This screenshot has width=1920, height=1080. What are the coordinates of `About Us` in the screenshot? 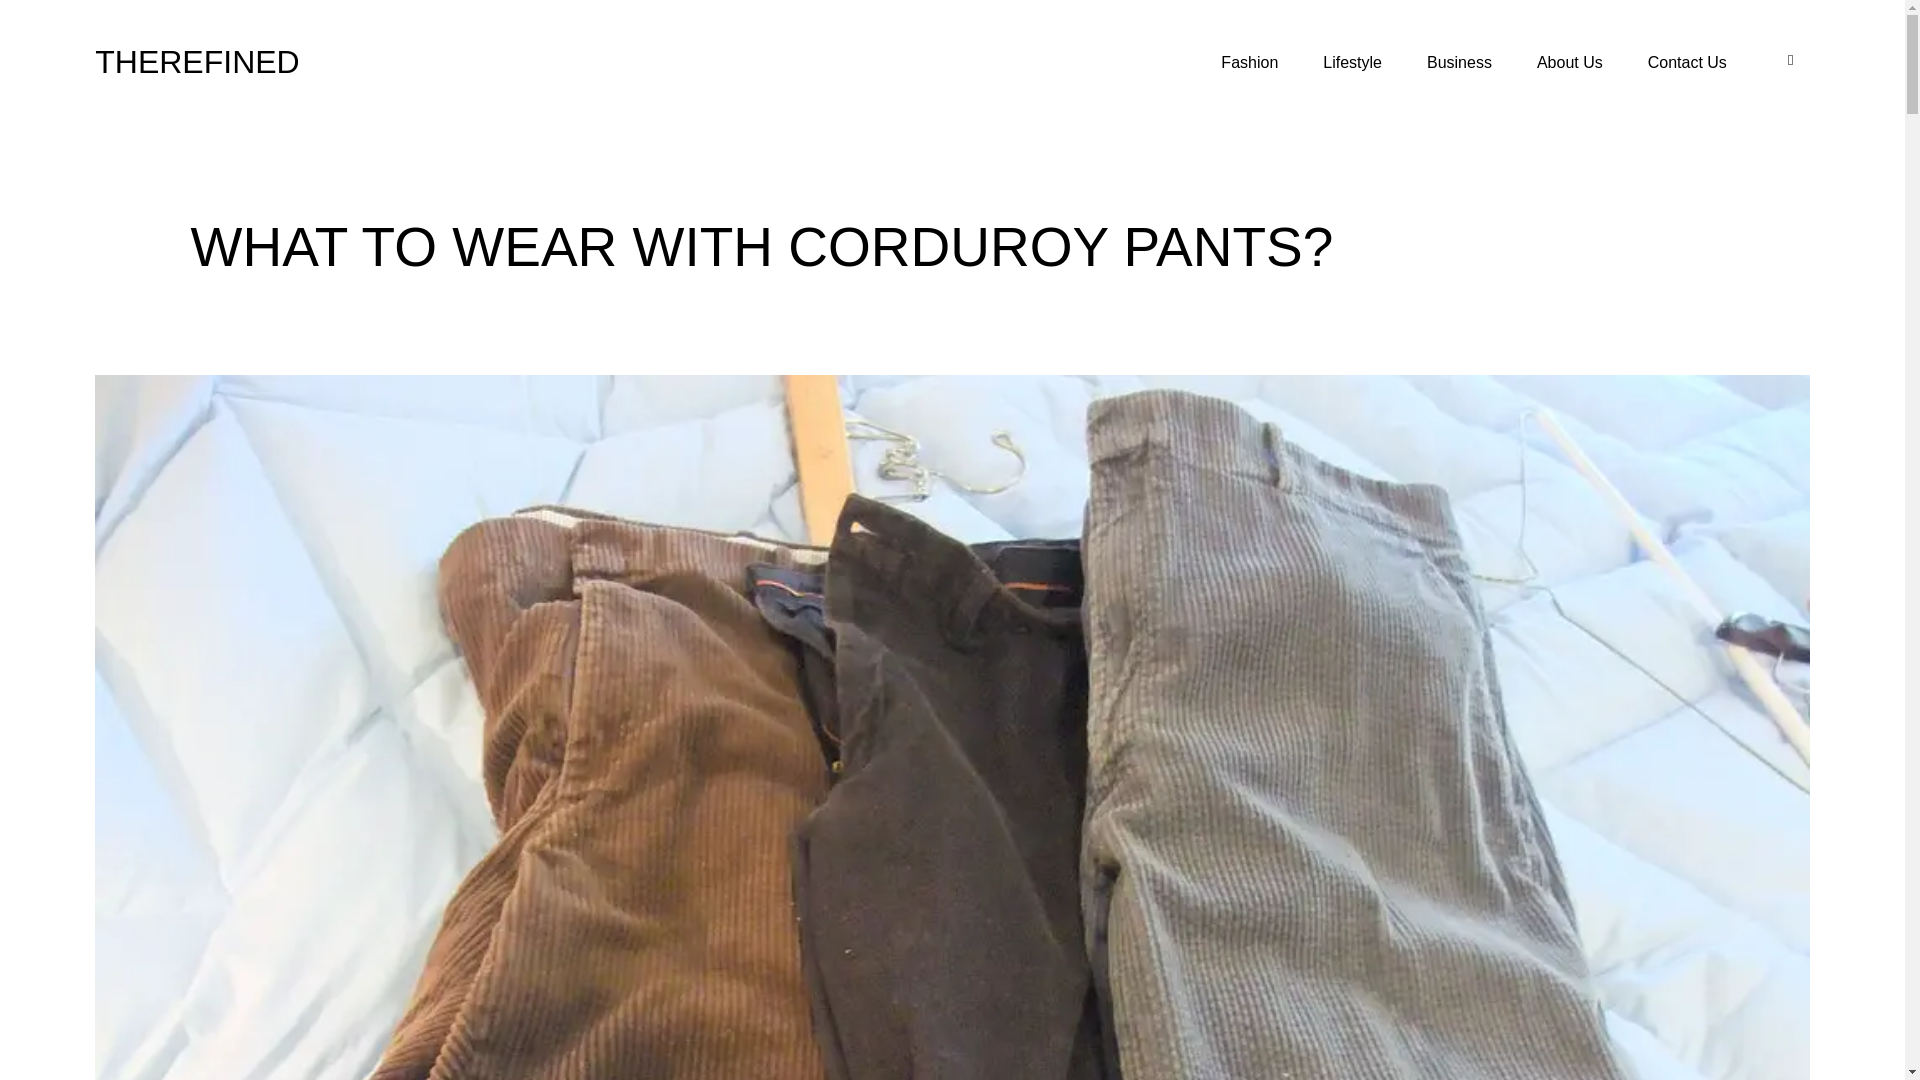 It's located at (1569, 62).